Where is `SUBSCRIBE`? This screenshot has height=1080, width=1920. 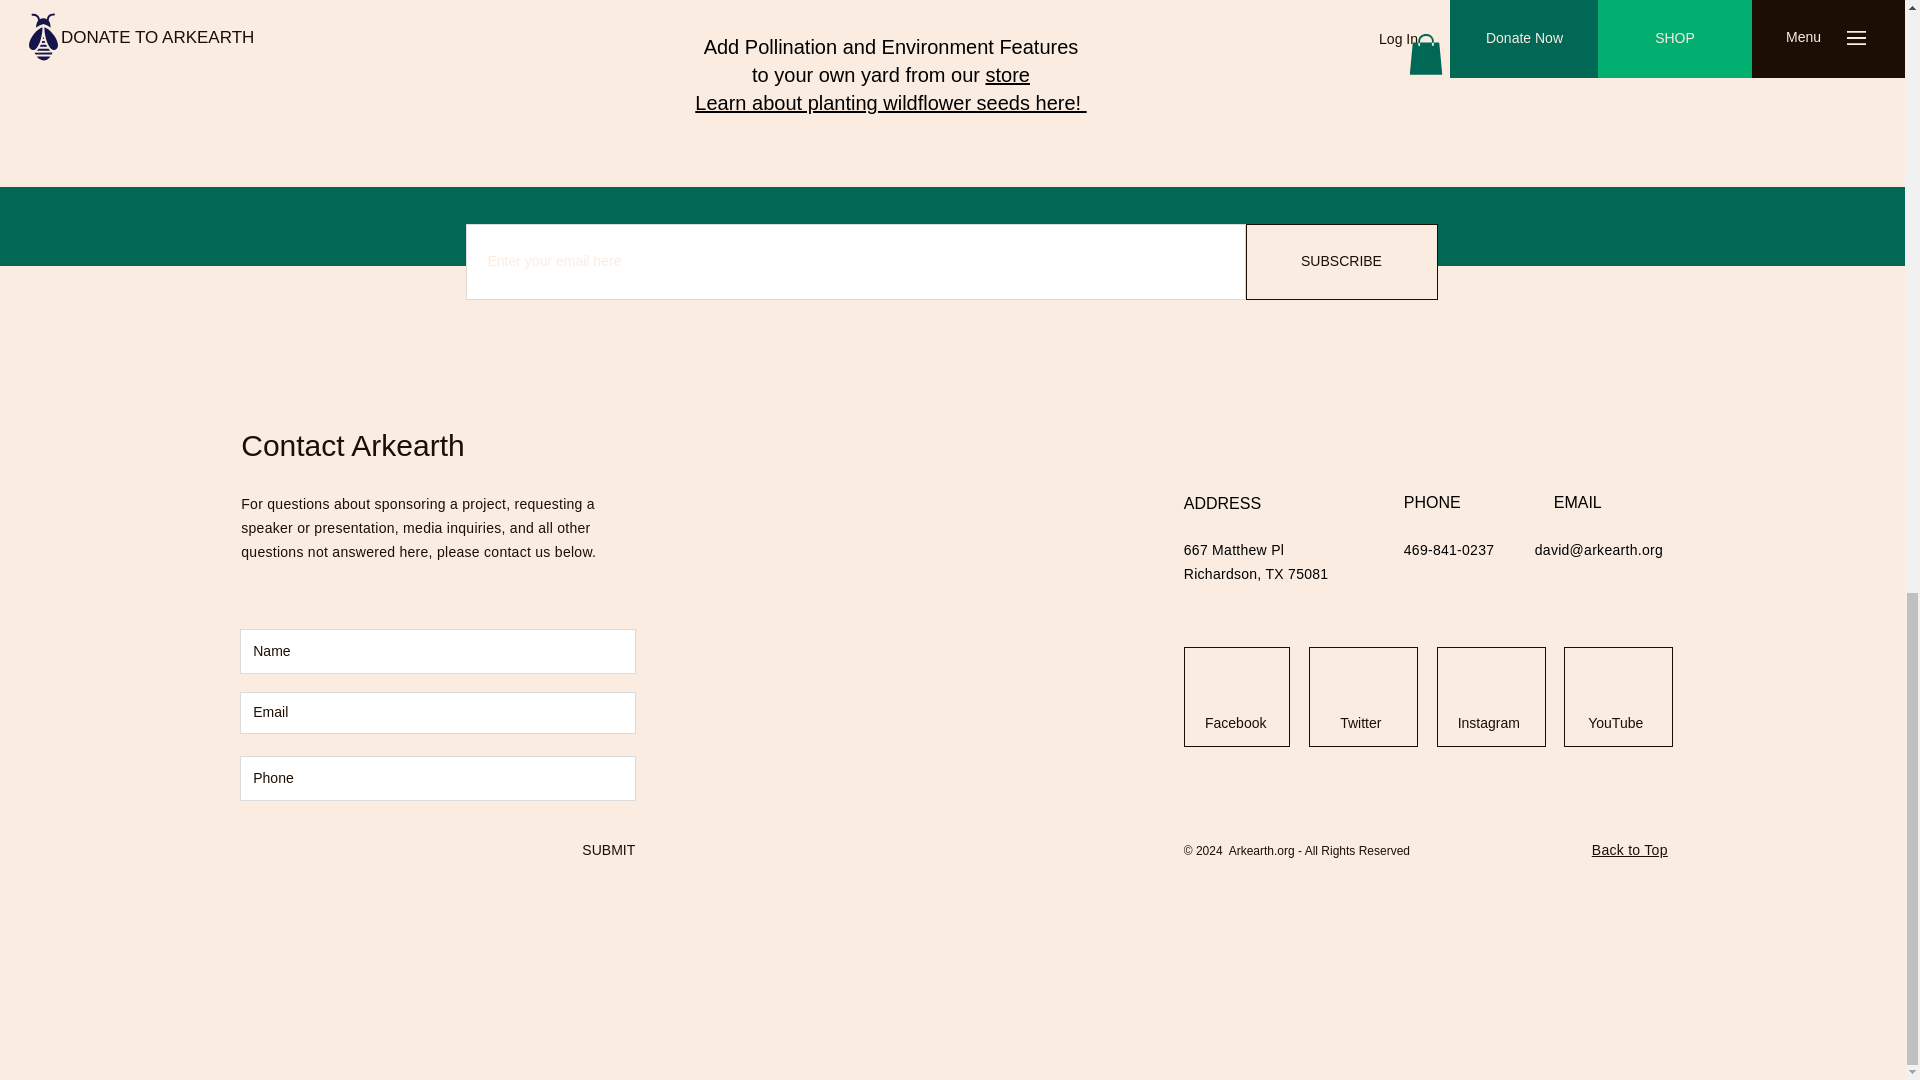 SUBSCRIBE is located at coordinates (1342, 262).